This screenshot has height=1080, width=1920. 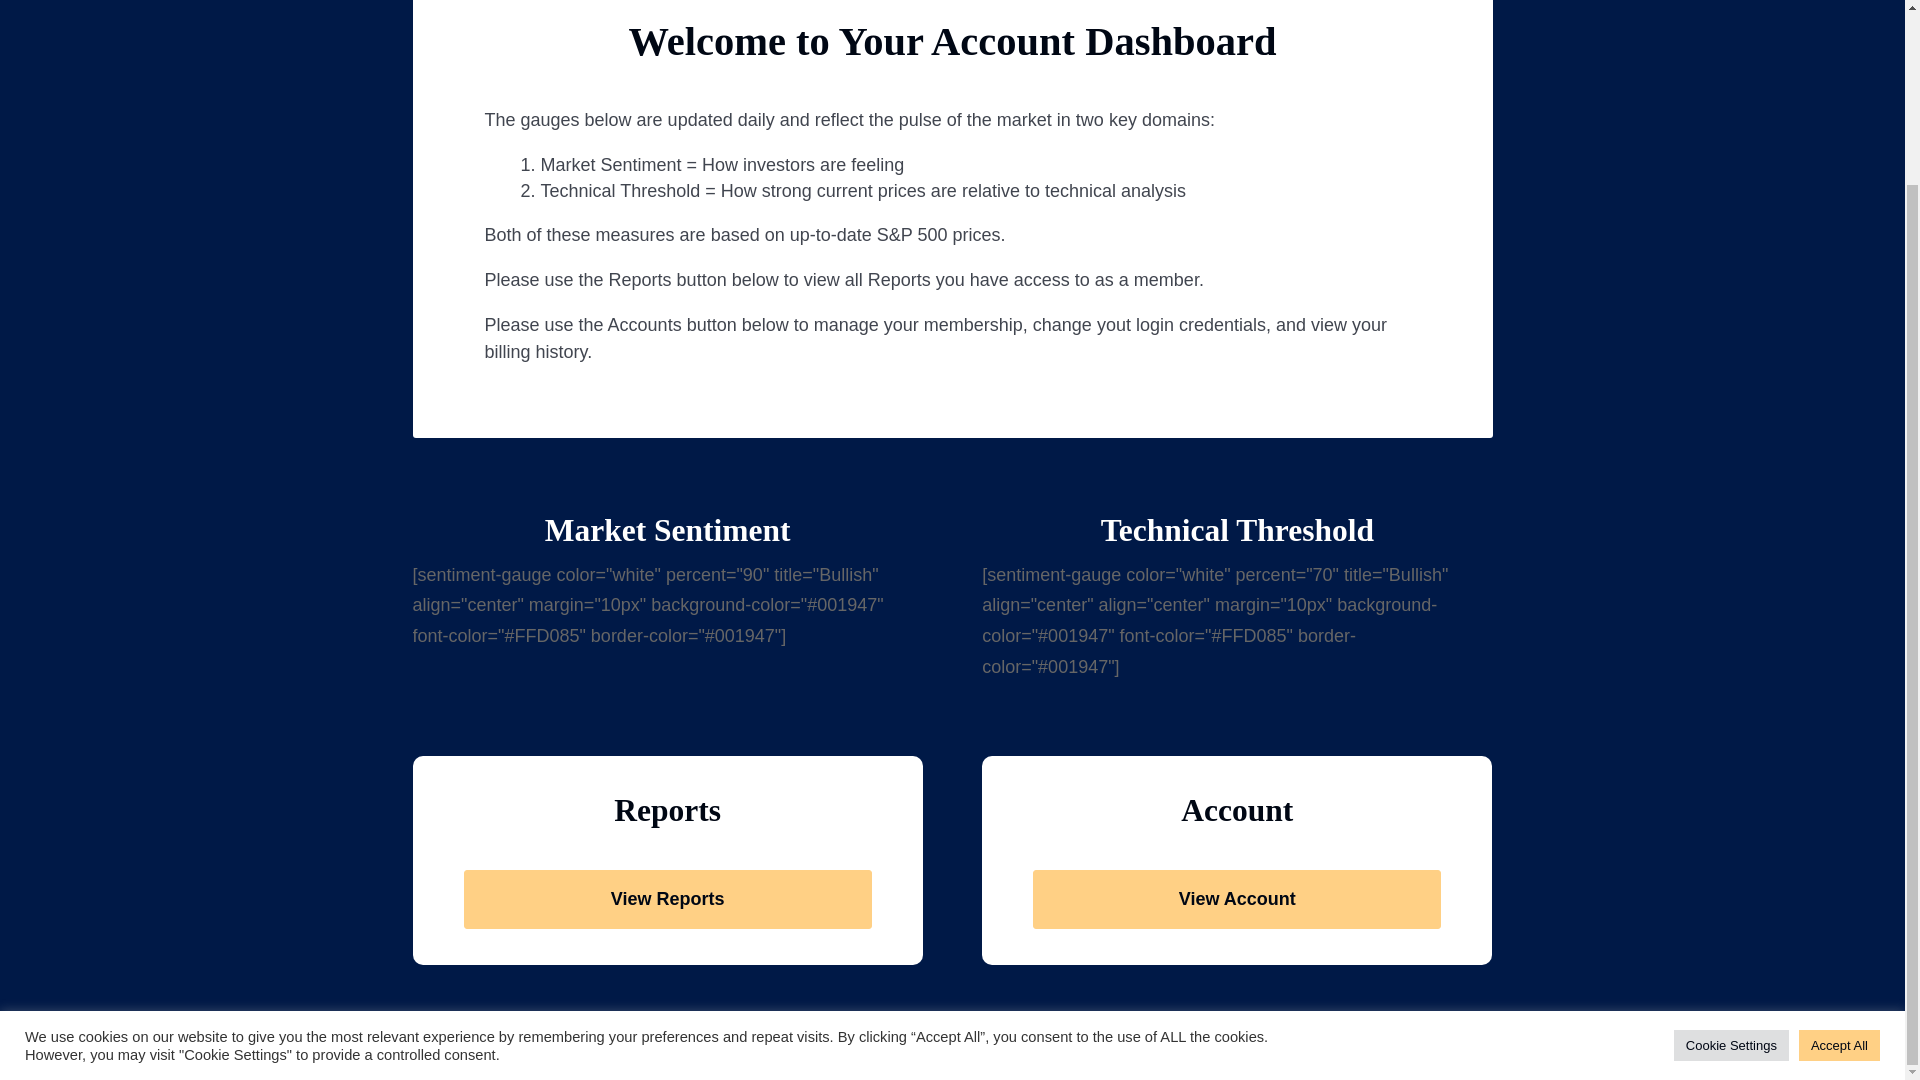 I want to click on View Account, so click(x=1236, y=900).